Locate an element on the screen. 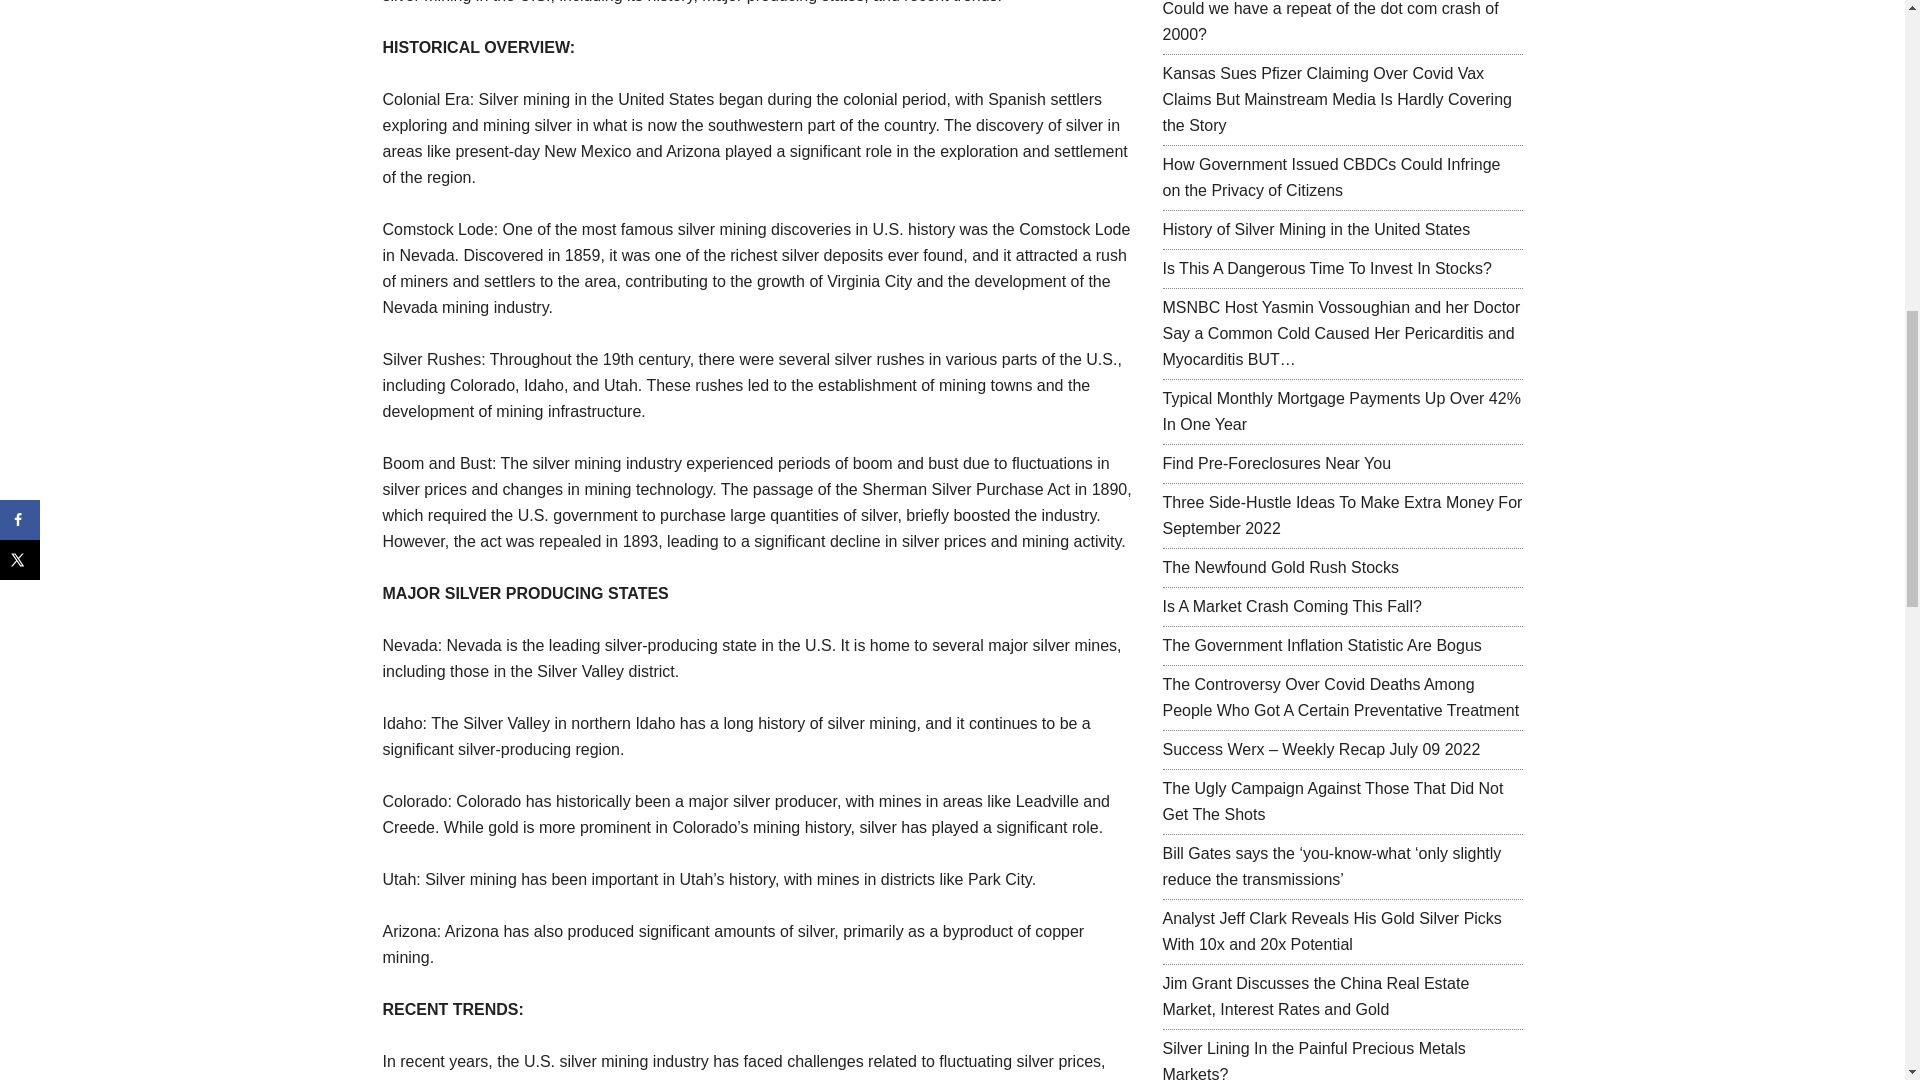  Could we have a repeat of the dot com crash of 2000? is located at coordinates (1329, 22).